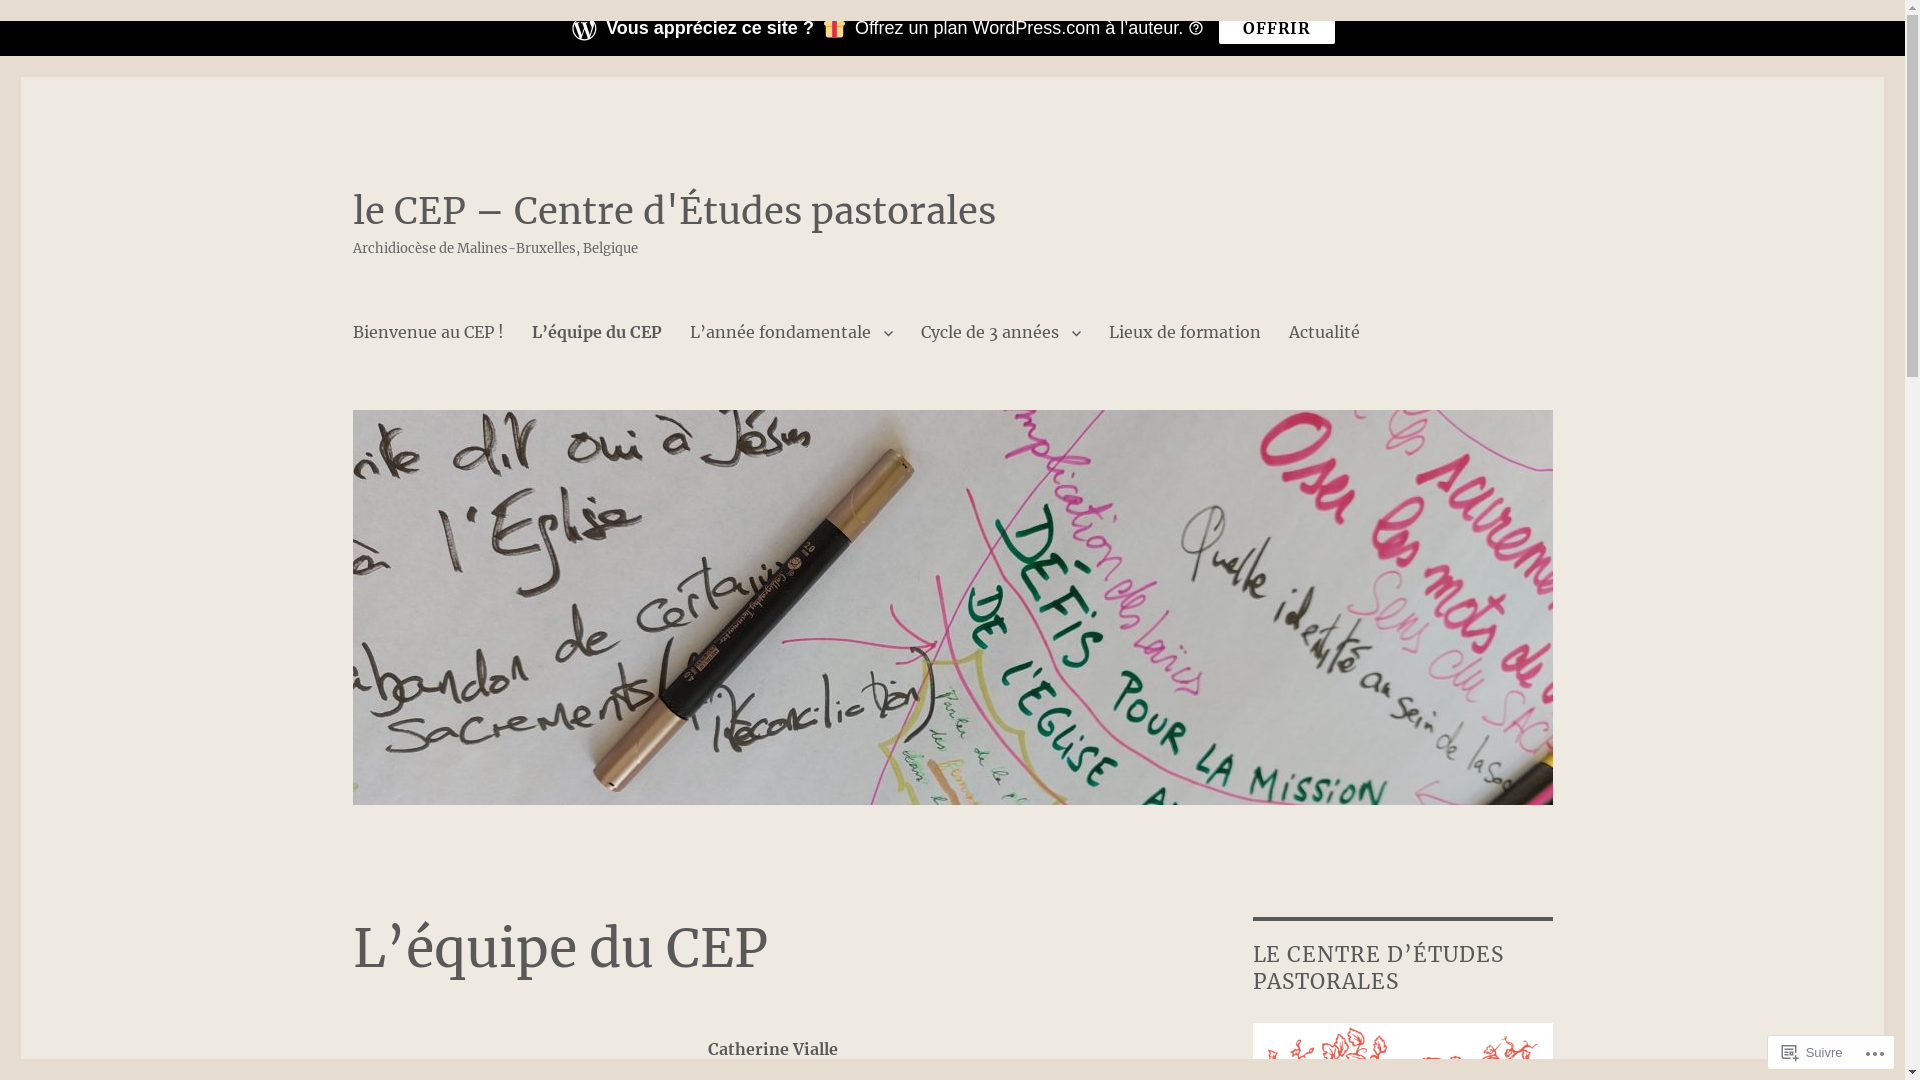 Image resolution: width=1920 pixels, height=1080 pixels. I want to click on Suivre, so click(1812, 1052).